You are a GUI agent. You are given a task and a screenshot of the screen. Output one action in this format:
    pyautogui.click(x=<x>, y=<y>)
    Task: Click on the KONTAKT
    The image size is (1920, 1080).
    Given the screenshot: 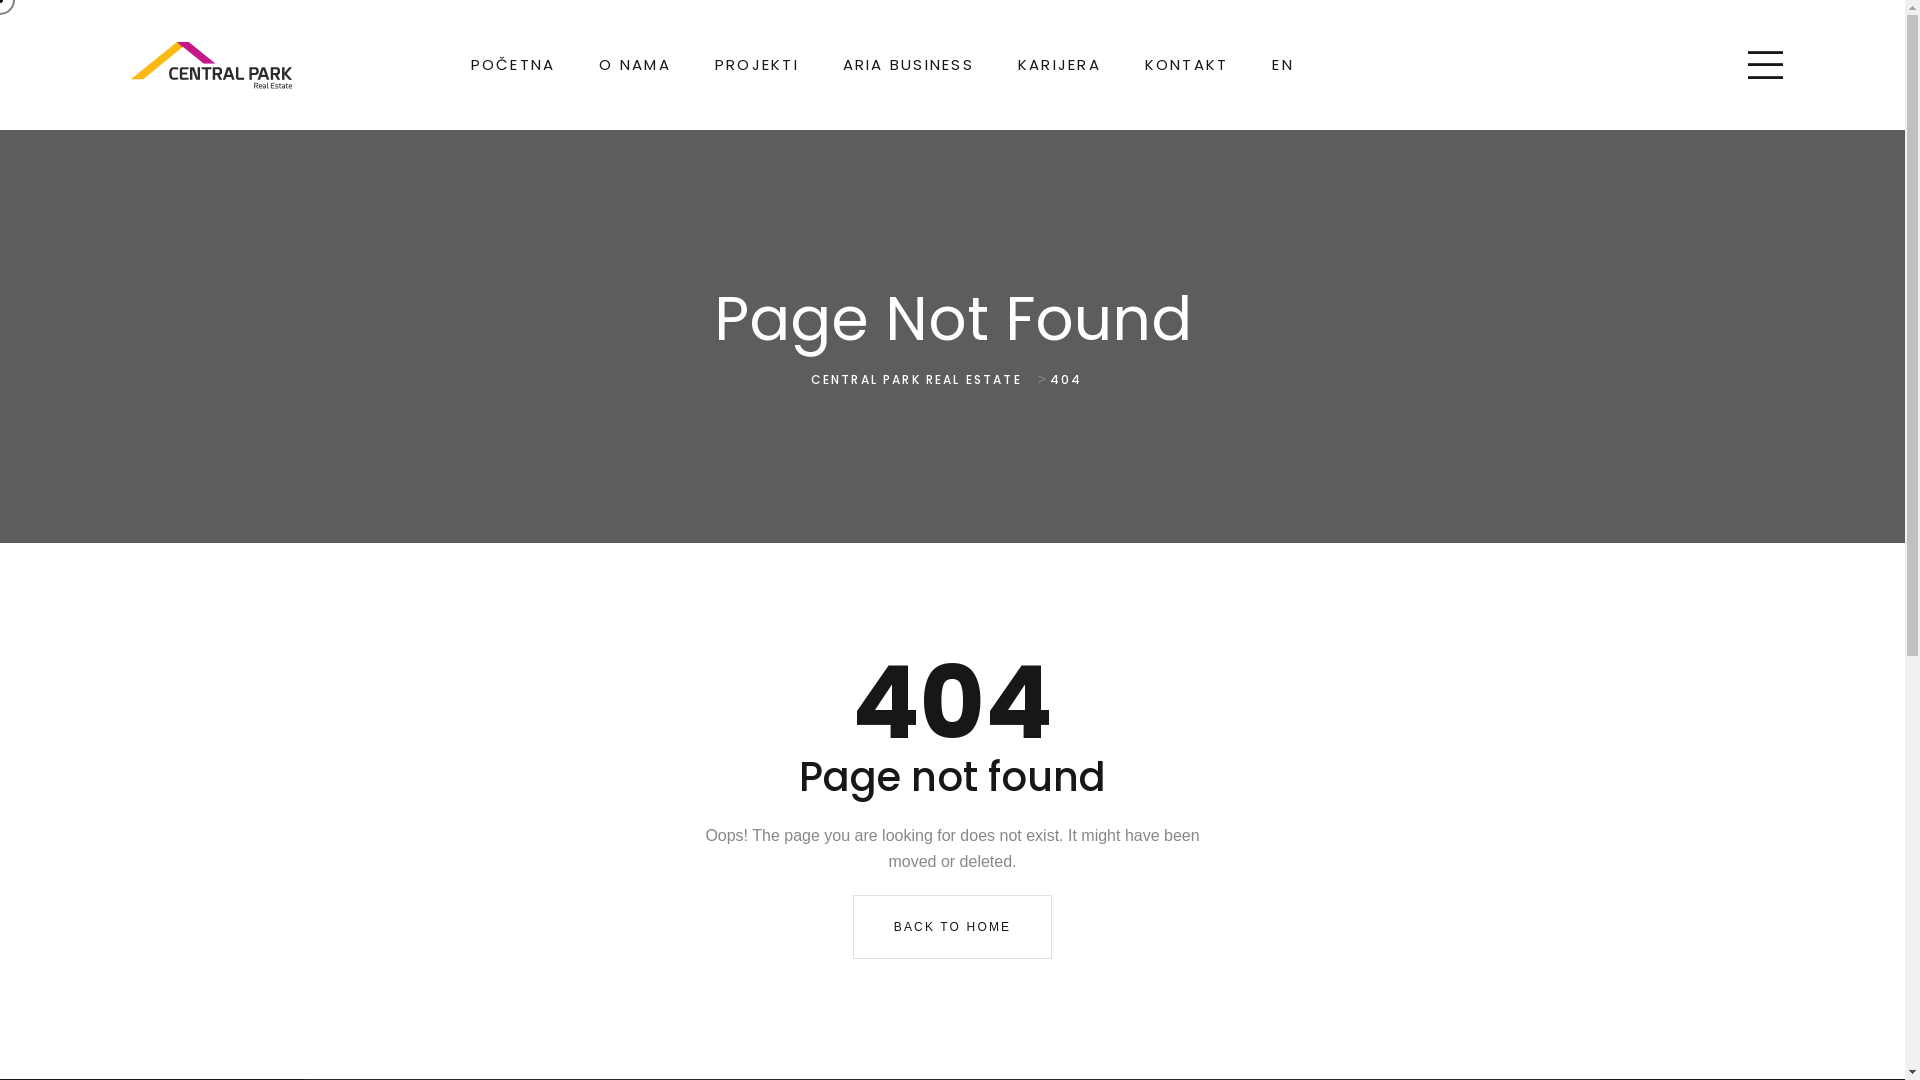 What is the action you would take?
    pyautogui.click(x=1187, y=65)
    